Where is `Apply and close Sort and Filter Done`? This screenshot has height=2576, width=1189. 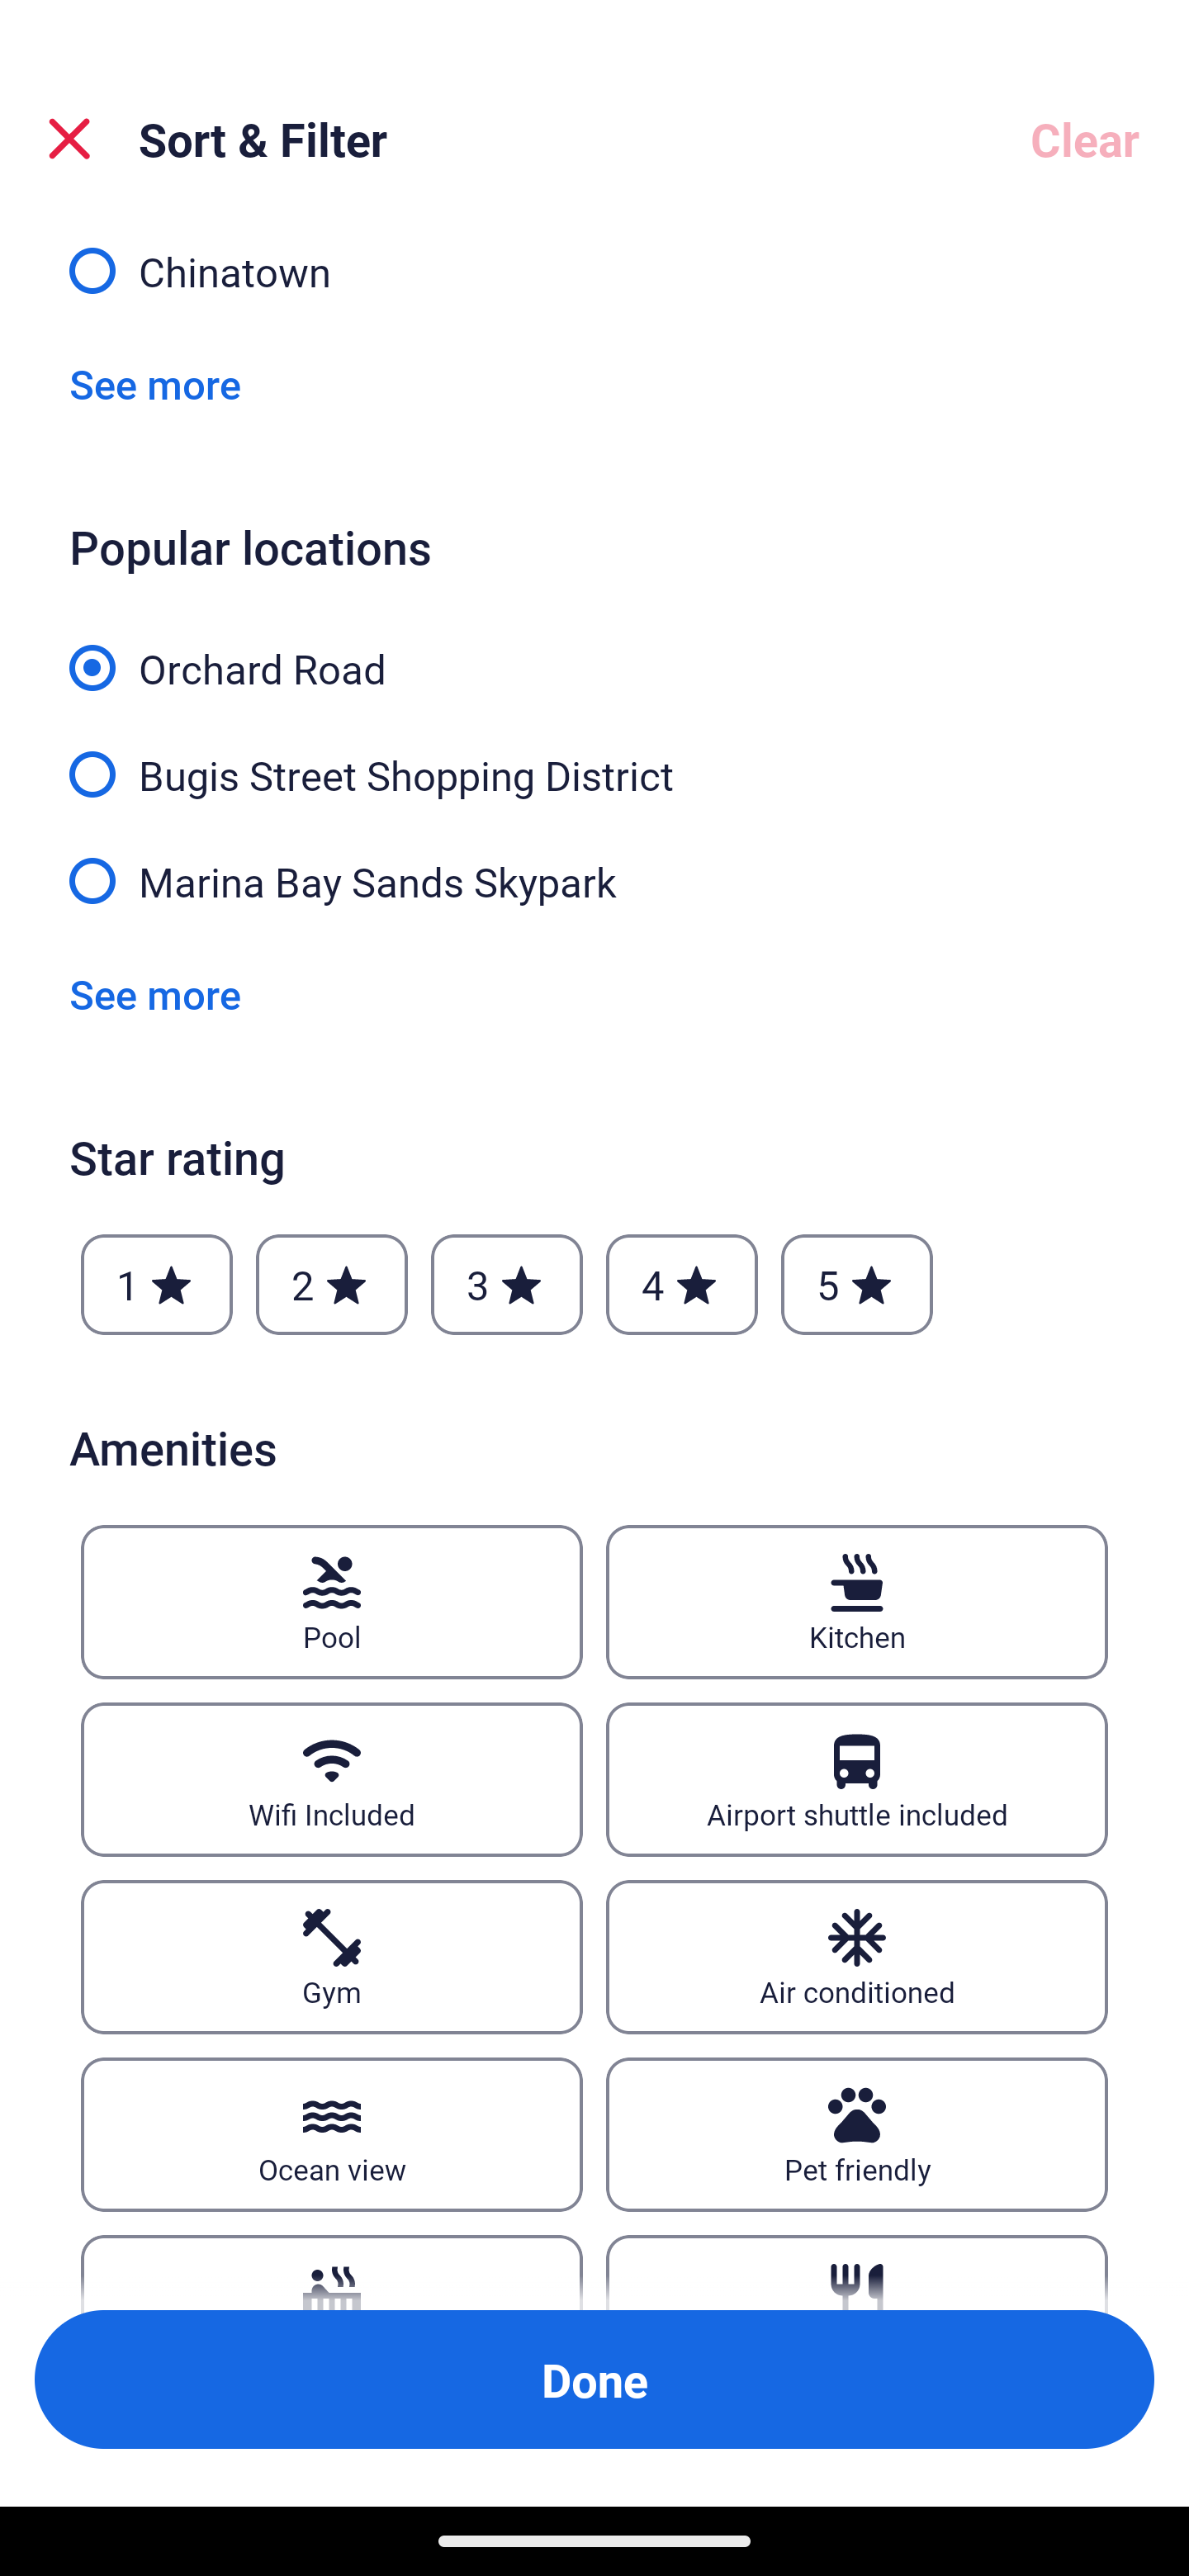 Apply and close Sort and Filter Done is located at coordinates (594, 2379).